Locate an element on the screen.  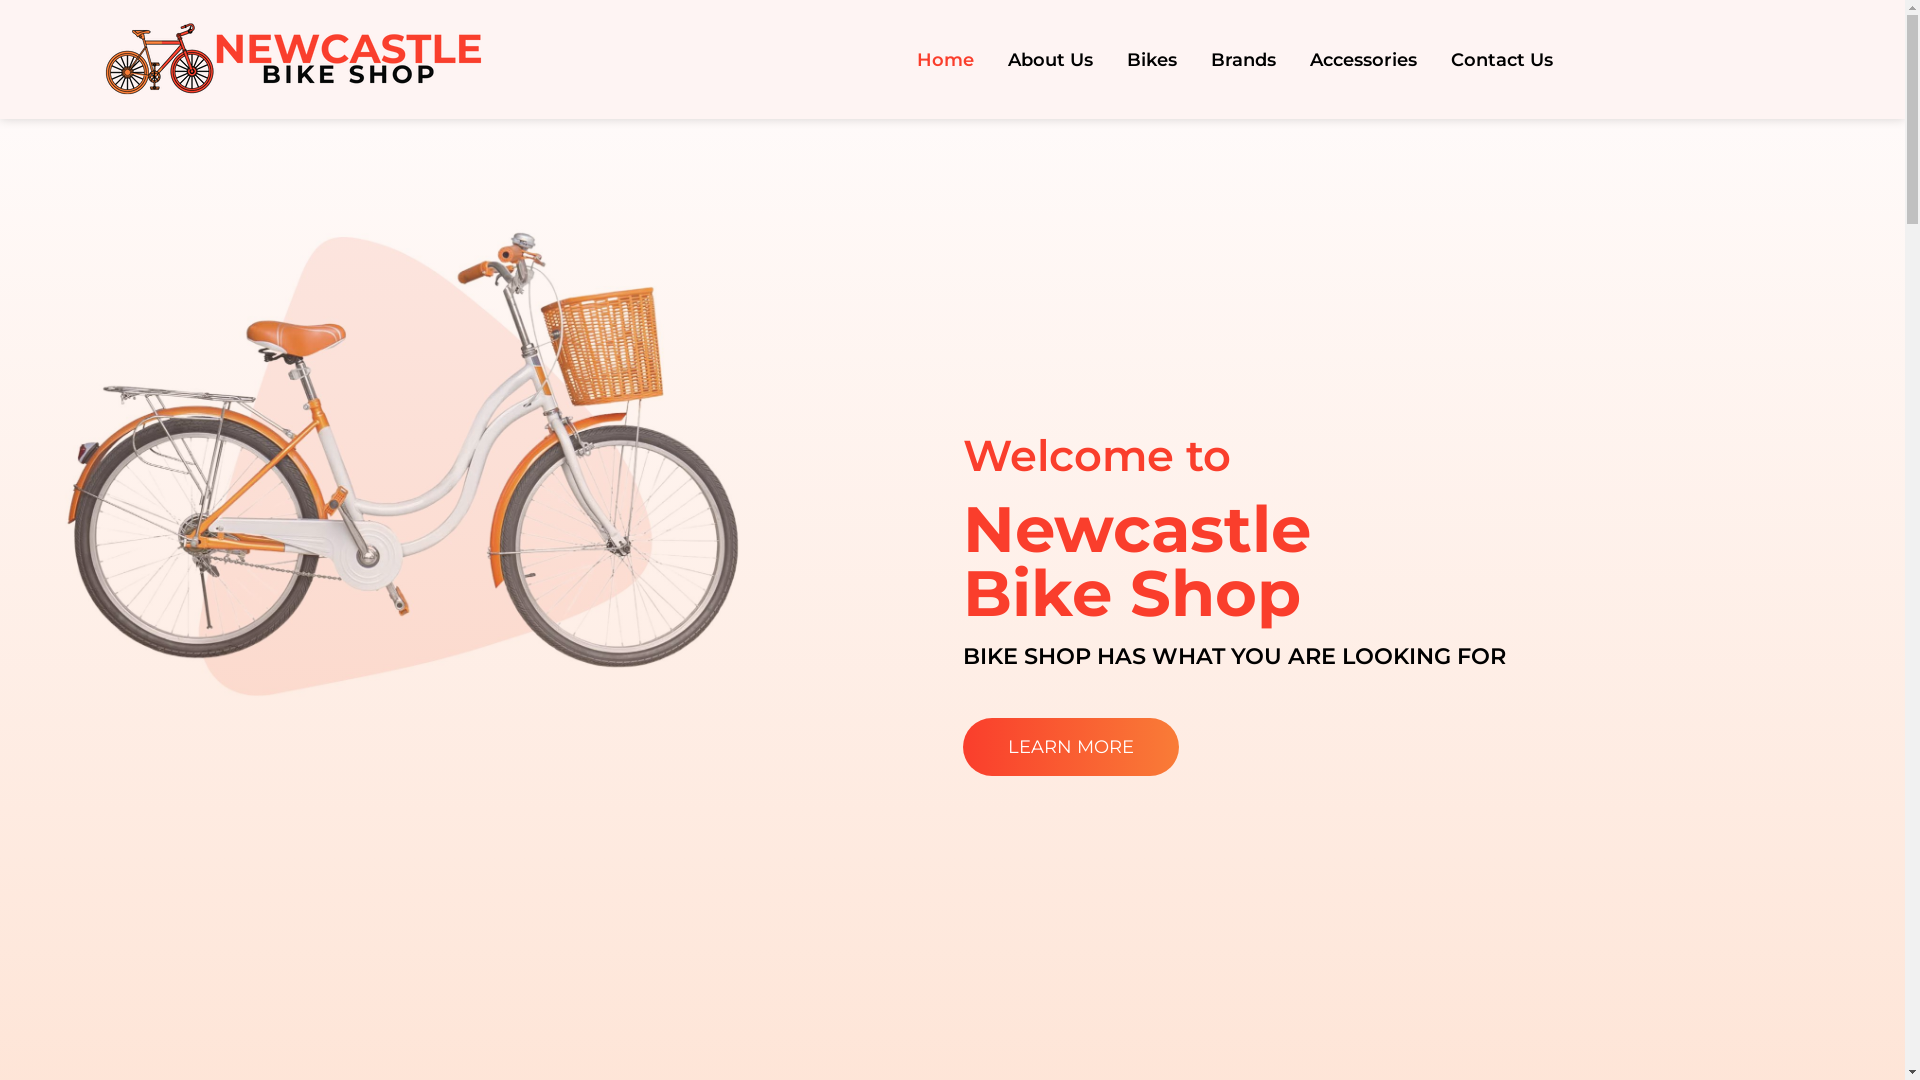
Contact Us is located at coordinates (1502, 59).